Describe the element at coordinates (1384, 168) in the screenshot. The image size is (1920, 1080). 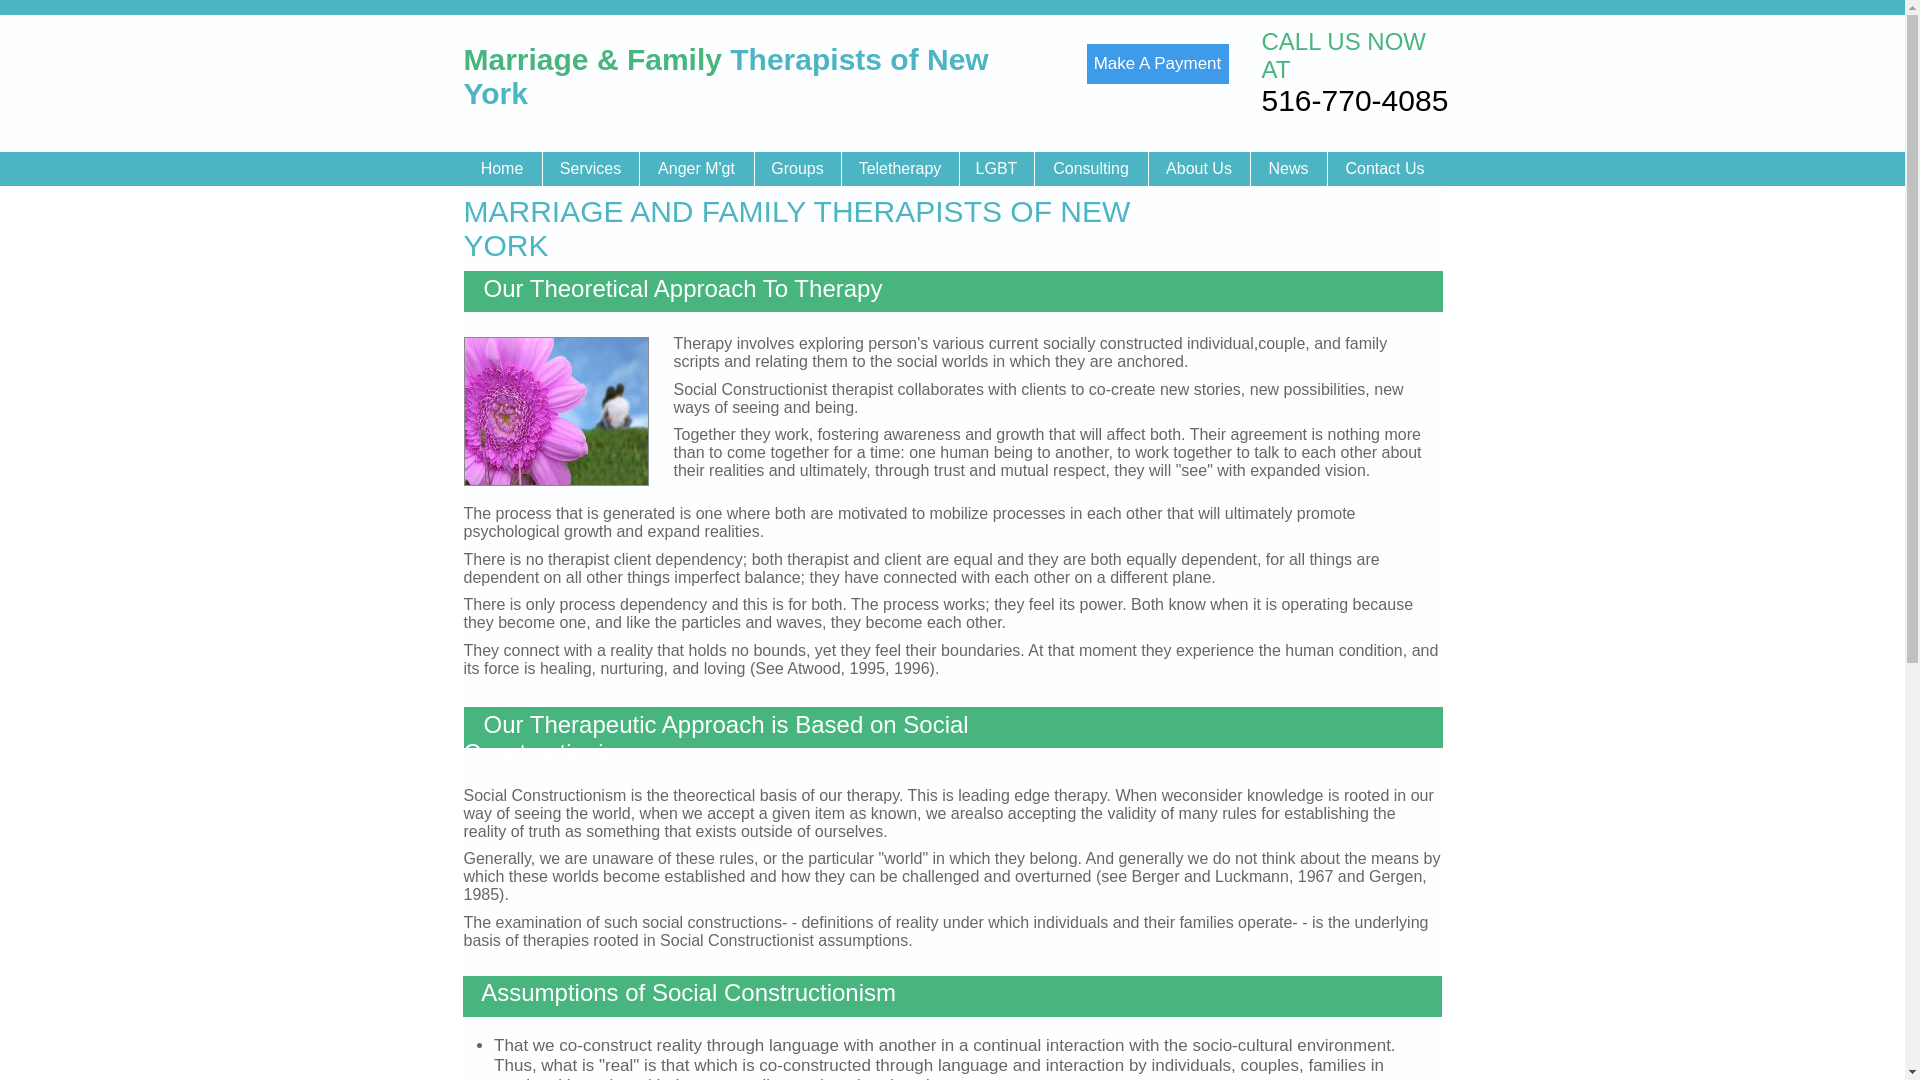
I see `Contact Us` at that location.